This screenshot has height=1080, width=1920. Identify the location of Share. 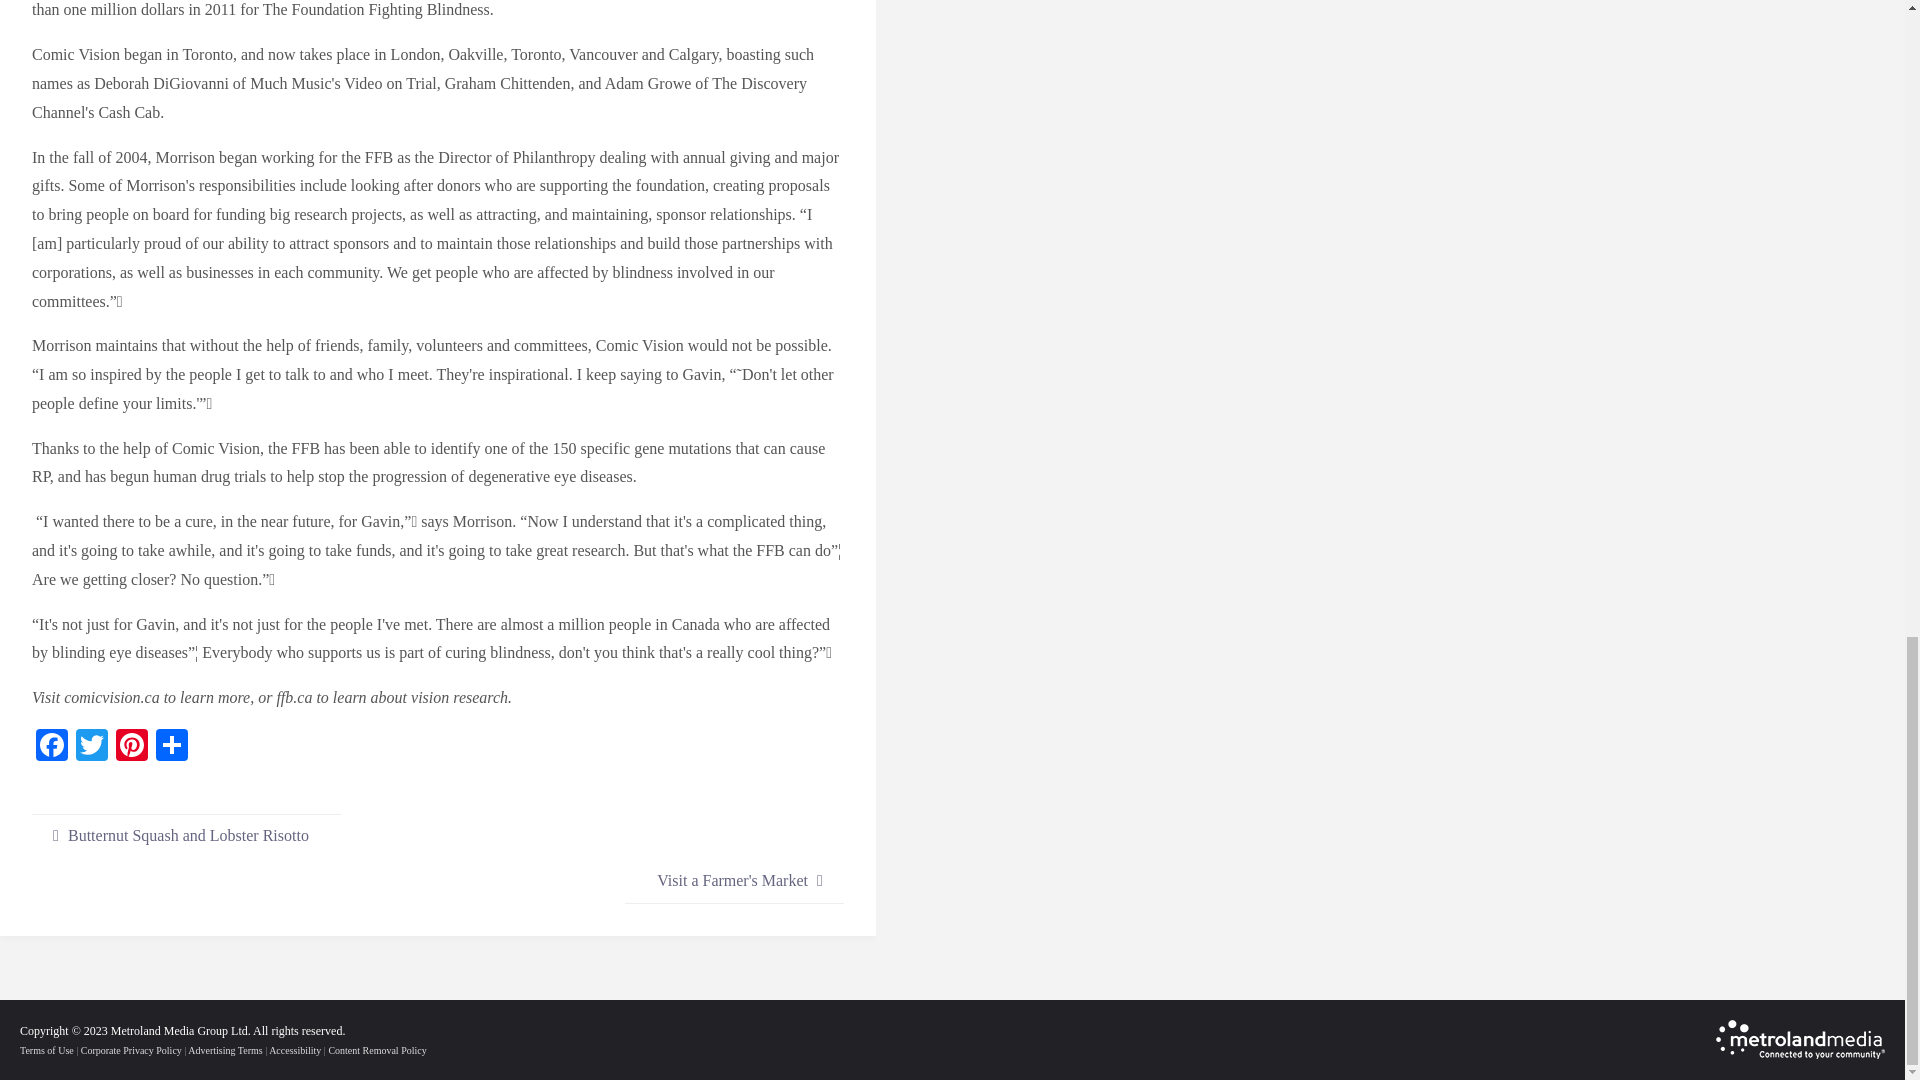
(172, 747).